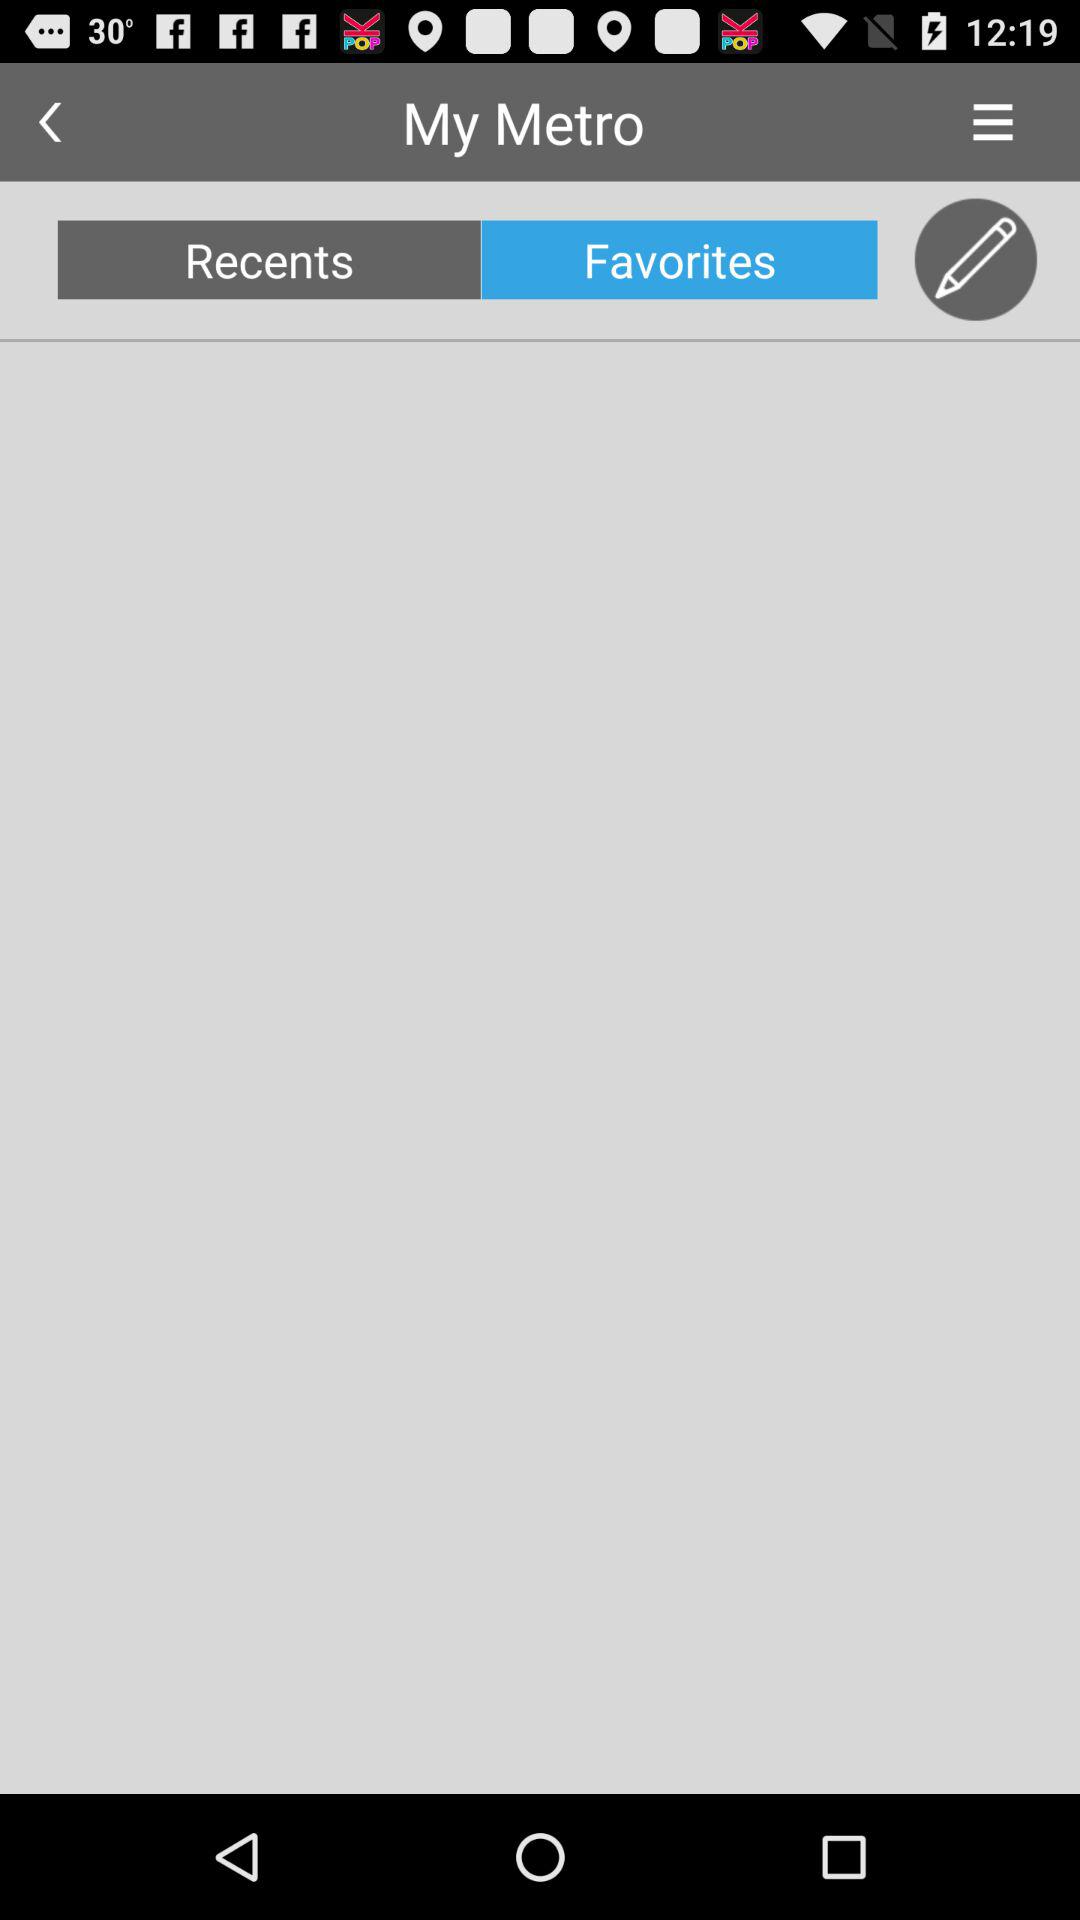 The height and width of the screenshot is (1920, 1080). Describe the element at coordinates (679, 260) in the screenshot. I see `tap the favorites` at that location.